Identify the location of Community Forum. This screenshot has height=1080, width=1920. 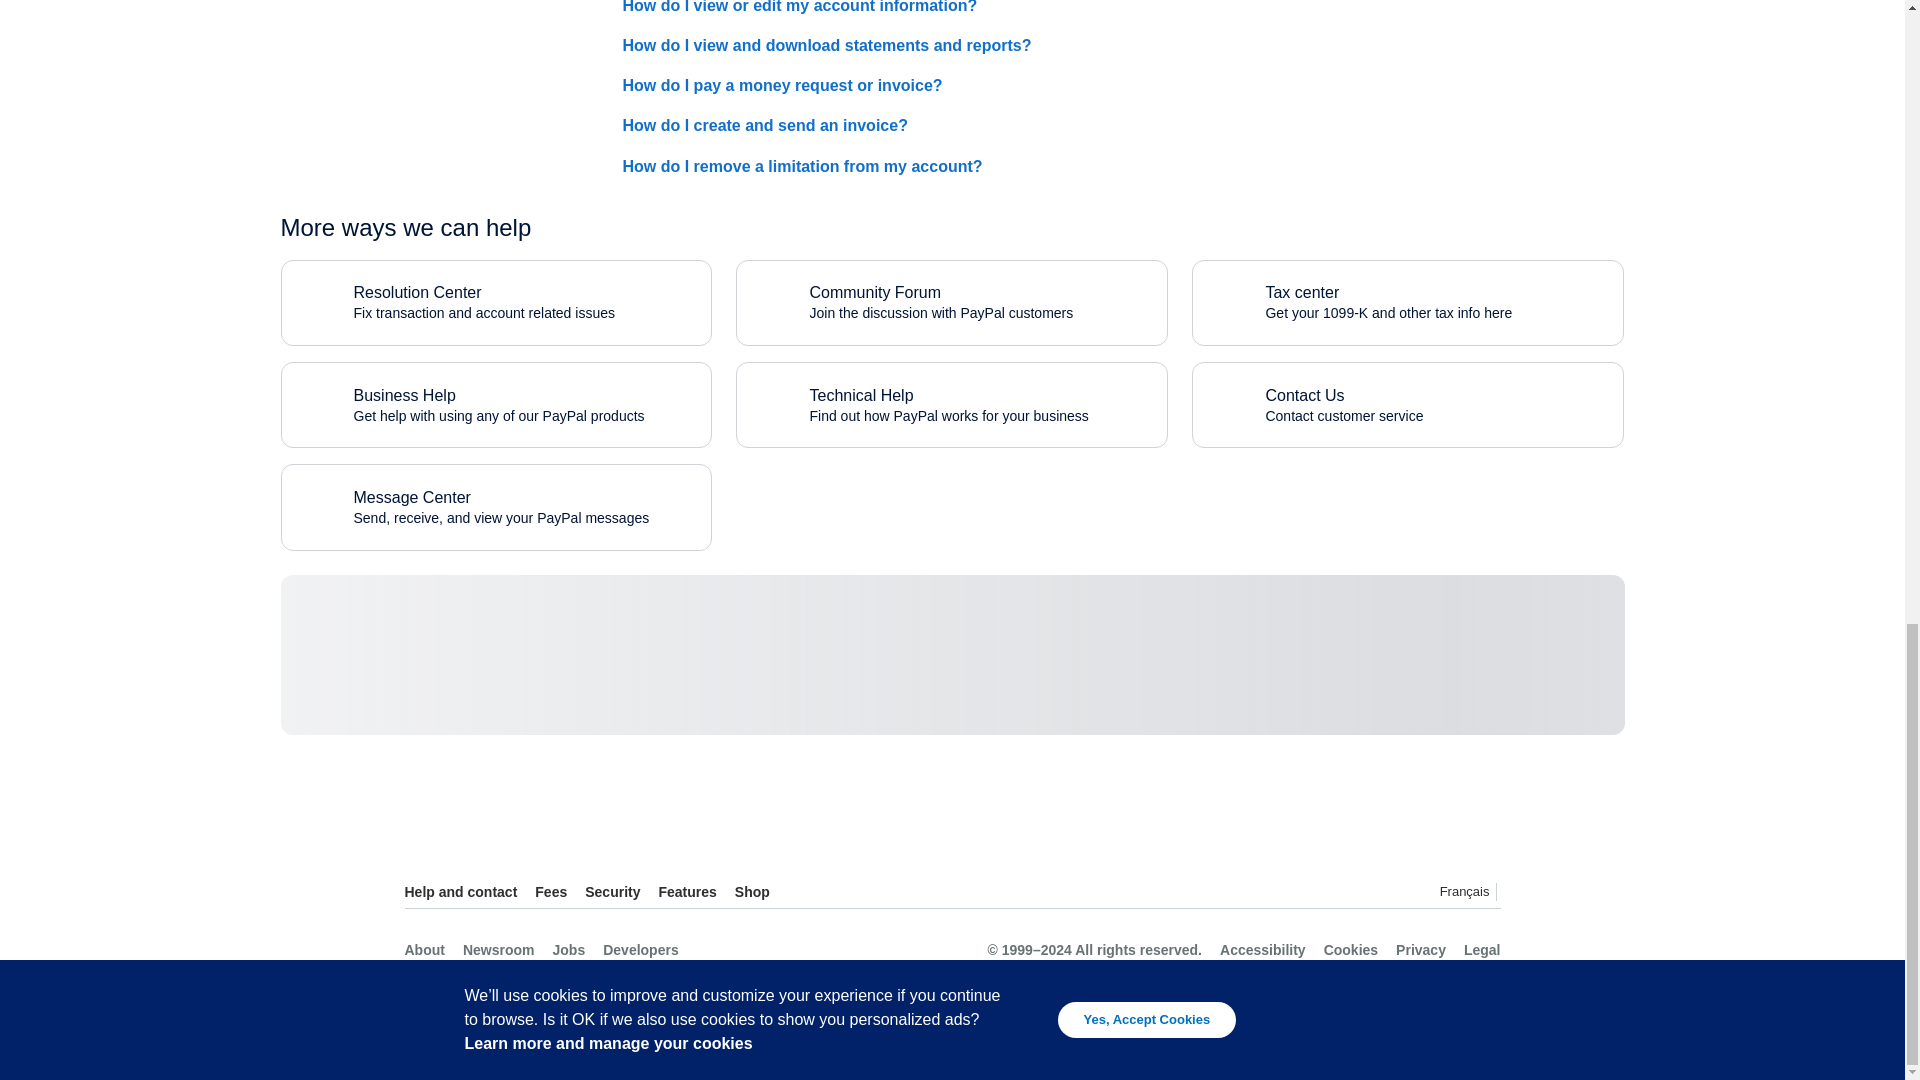
(874, 292).